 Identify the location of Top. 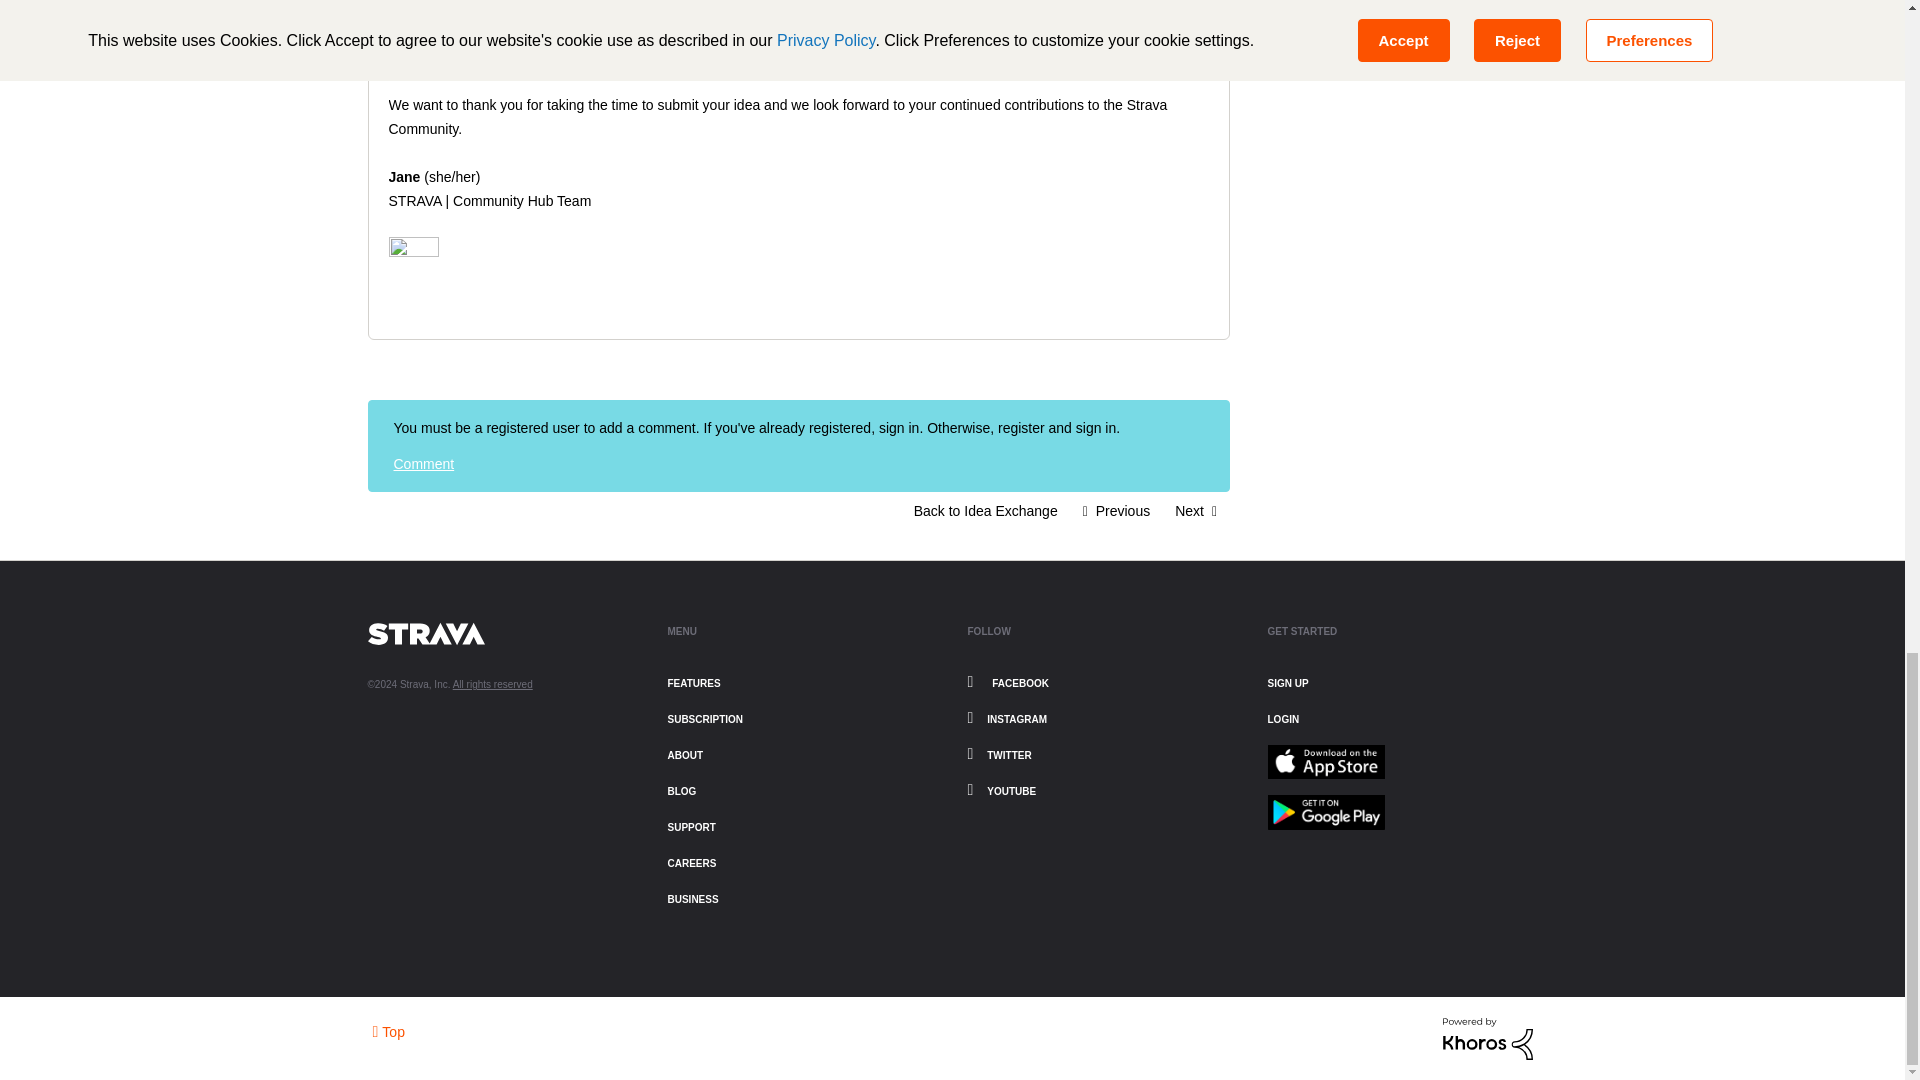
(388, 1030).